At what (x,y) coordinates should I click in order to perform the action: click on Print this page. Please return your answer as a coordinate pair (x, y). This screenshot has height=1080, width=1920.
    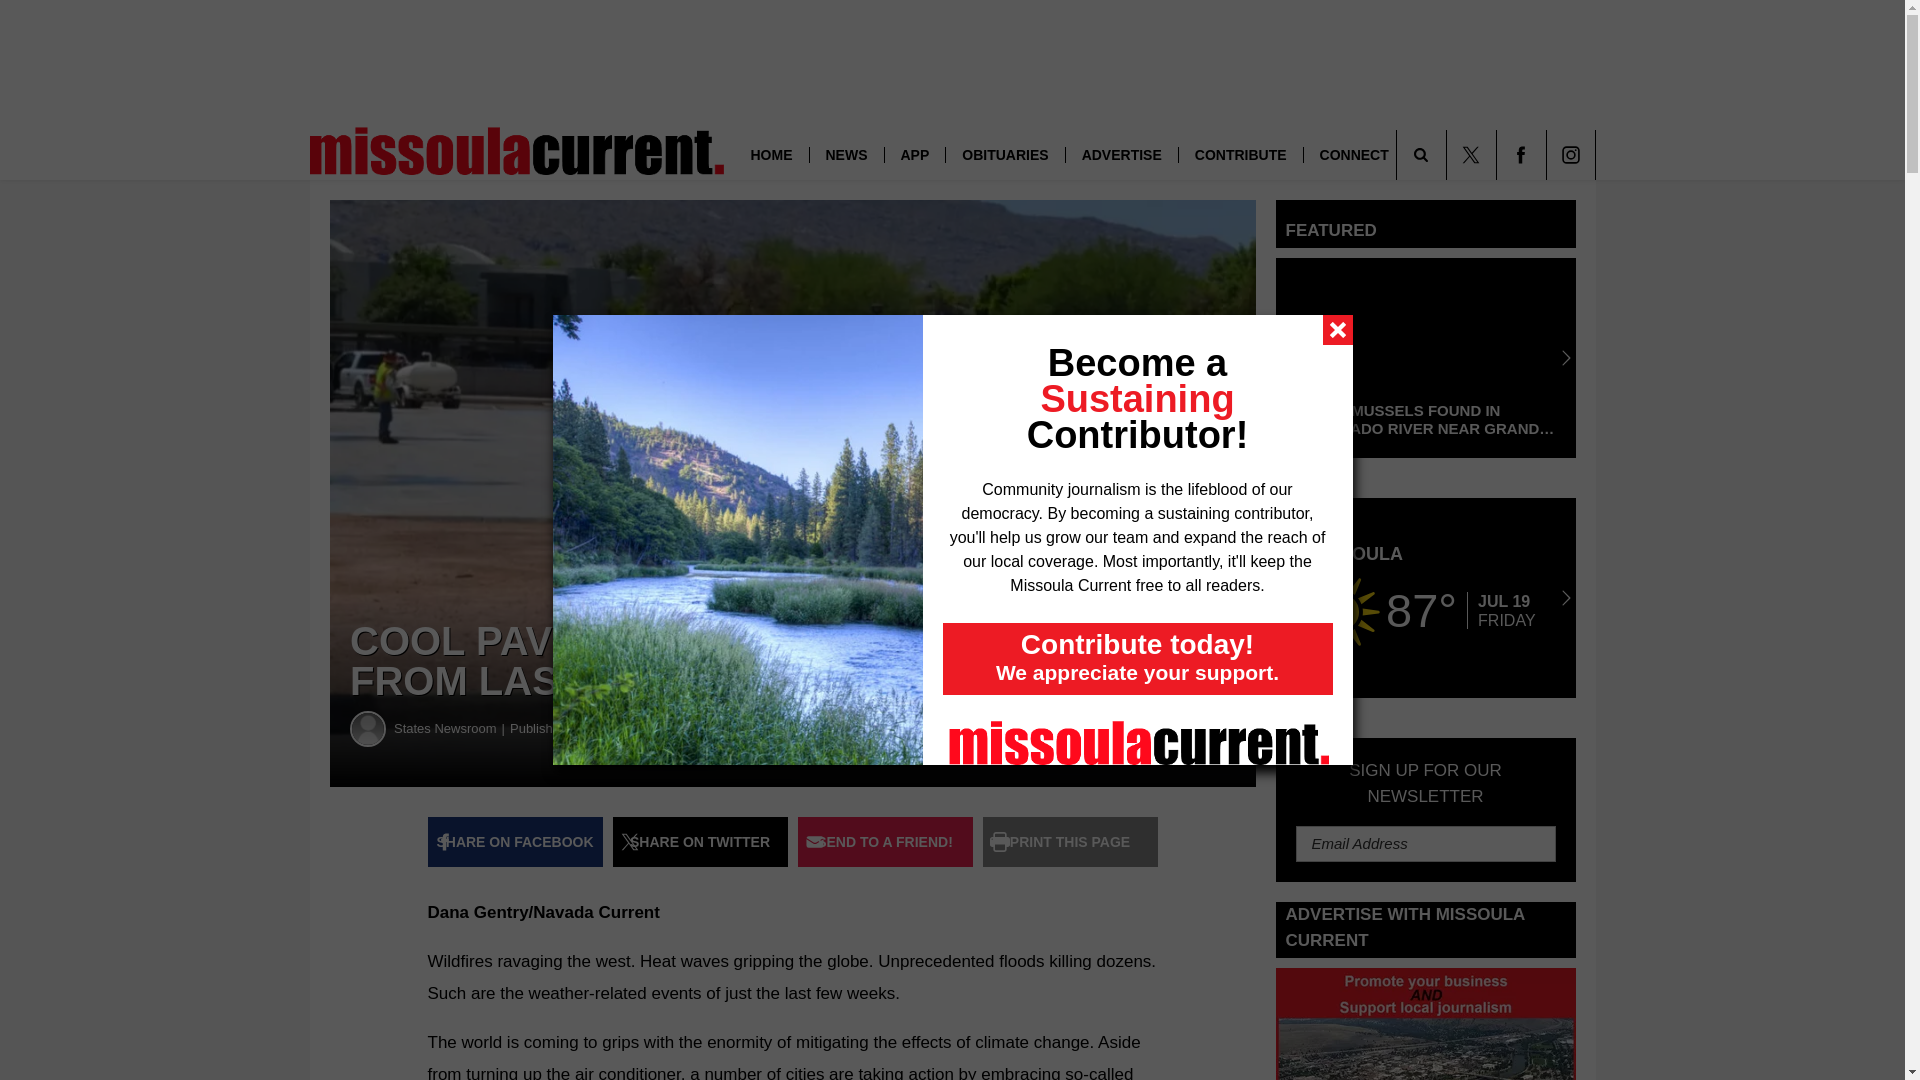
    Looking at the image, I should click on (1069, 842).